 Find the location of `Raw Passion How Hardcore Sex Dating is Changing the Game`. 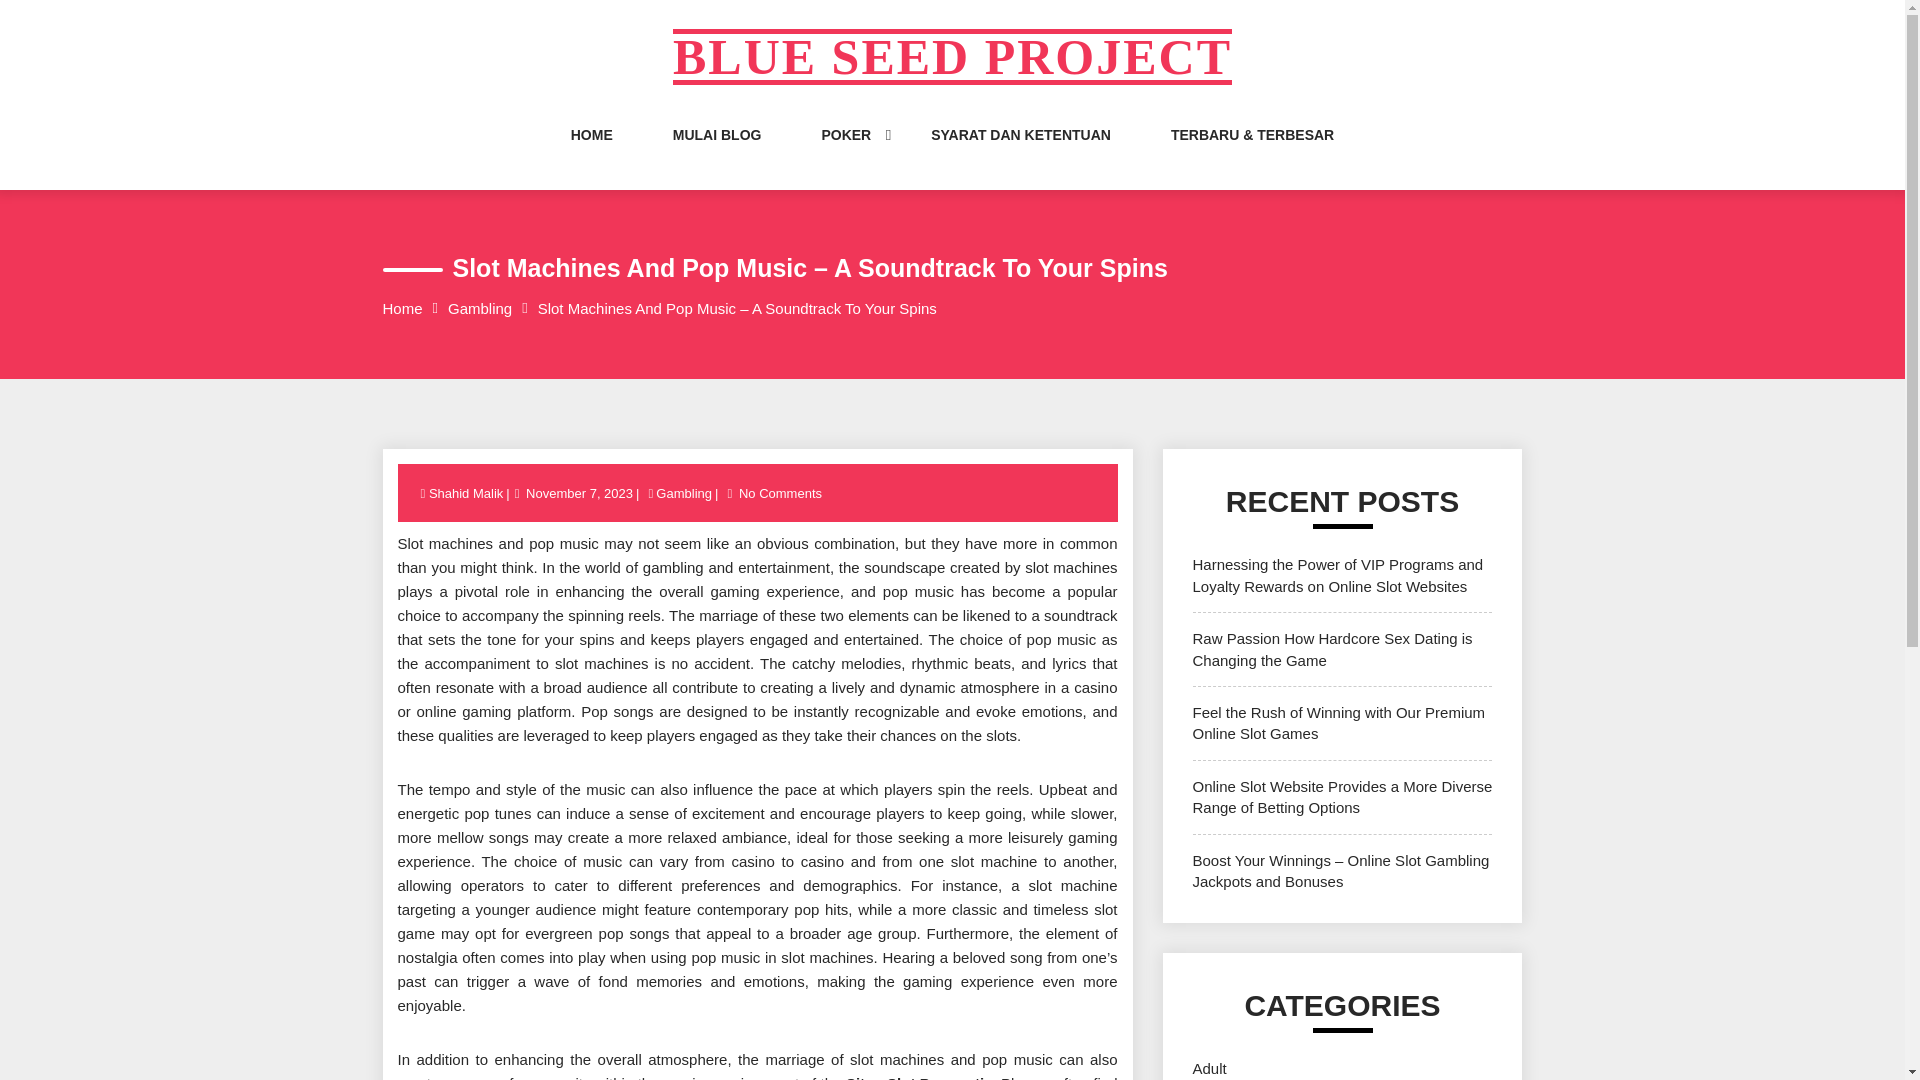

Raw Passion How Hardcore Sex Dating is Changing the Game is located at coordinates (1332, 648).